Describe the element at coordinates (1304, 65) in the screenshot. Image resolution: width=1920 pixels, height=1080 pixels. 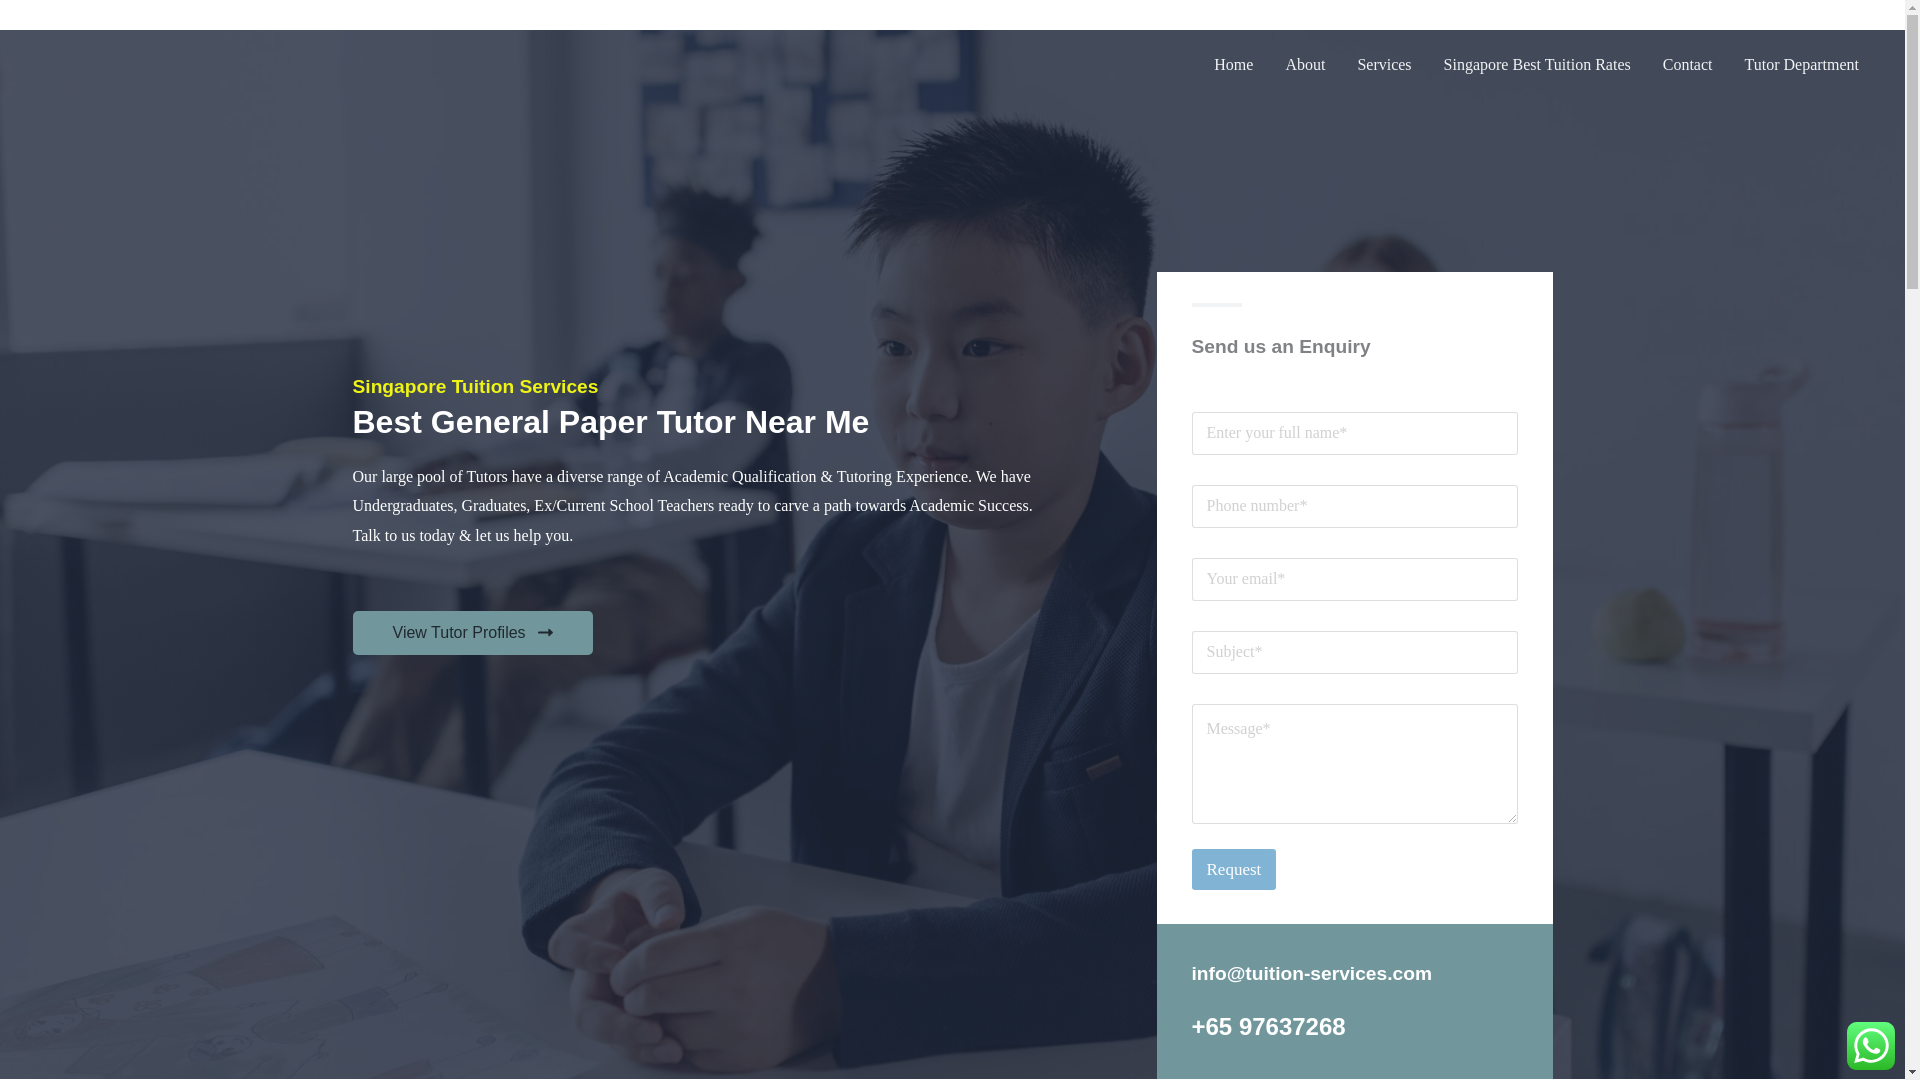
I see `About` at that location.